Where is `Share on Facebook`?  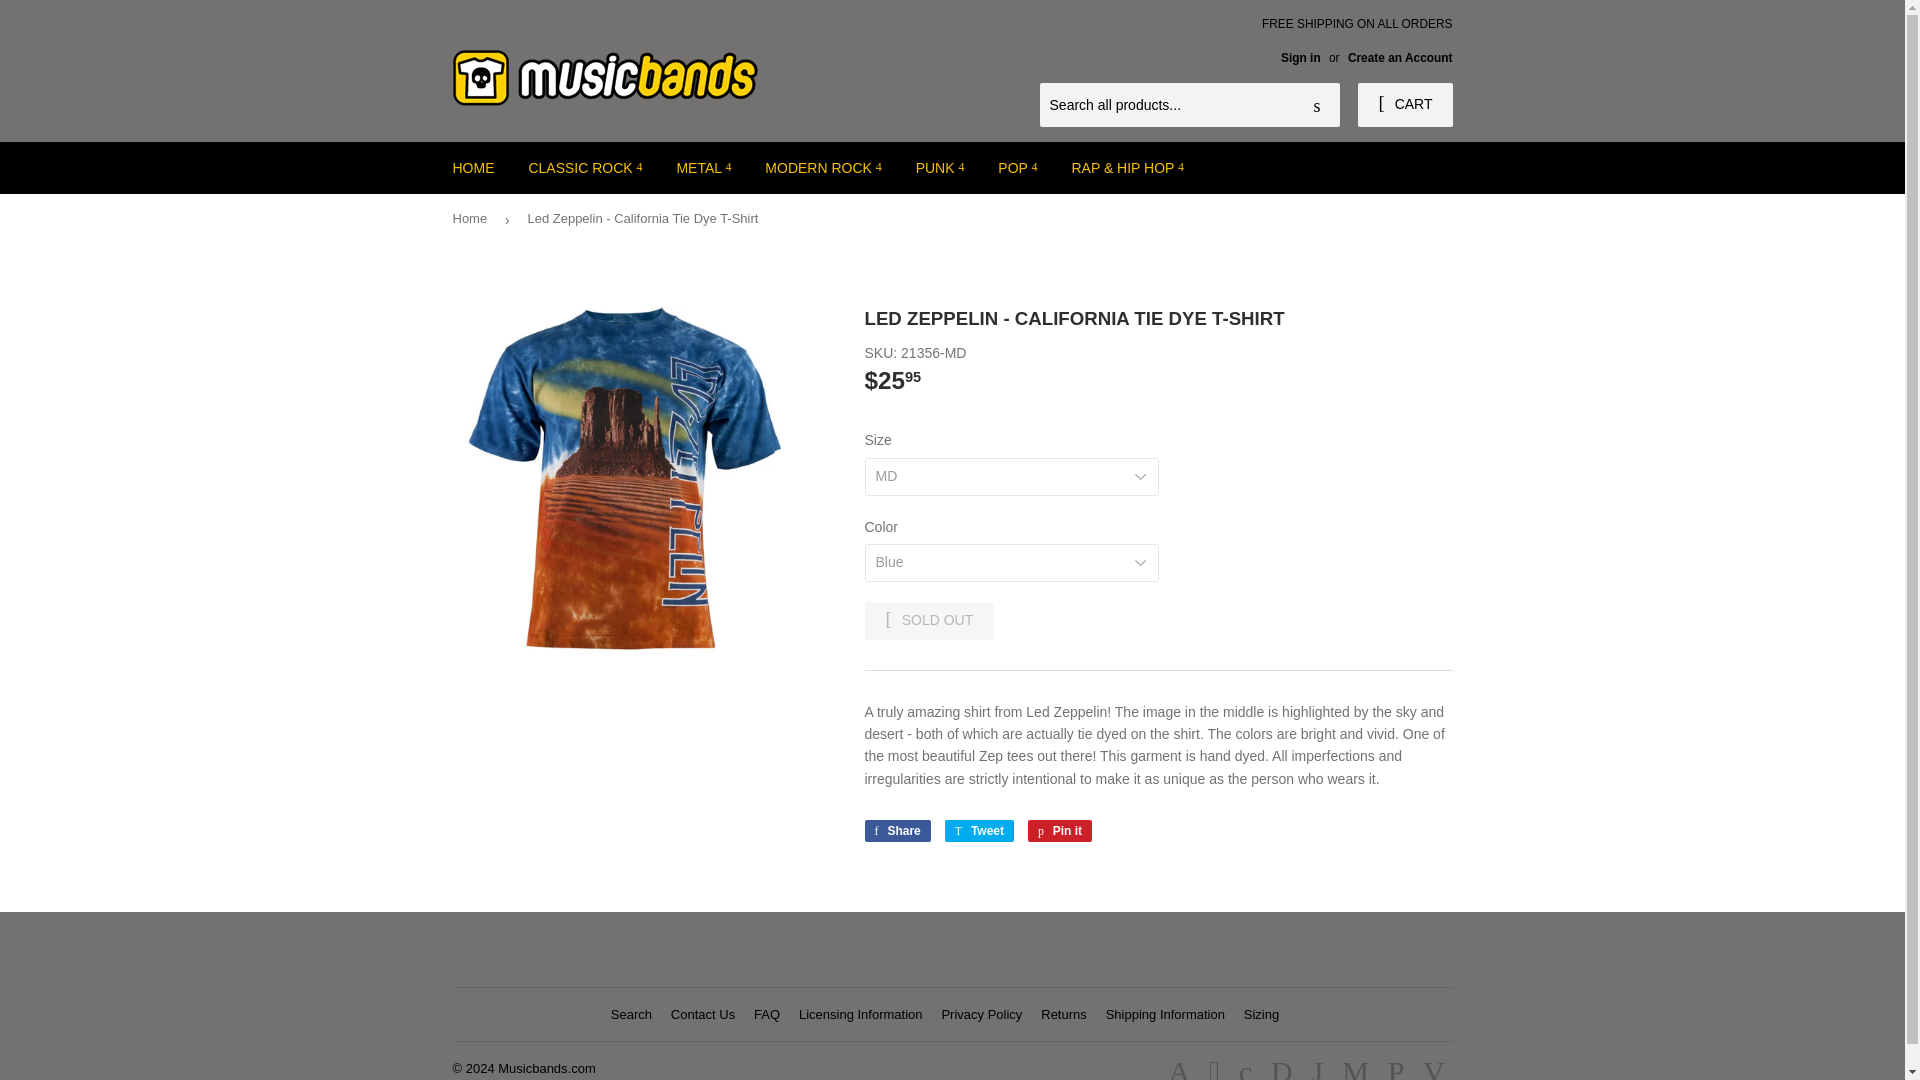
Share on Facebook is located at coordinates (896, 830).